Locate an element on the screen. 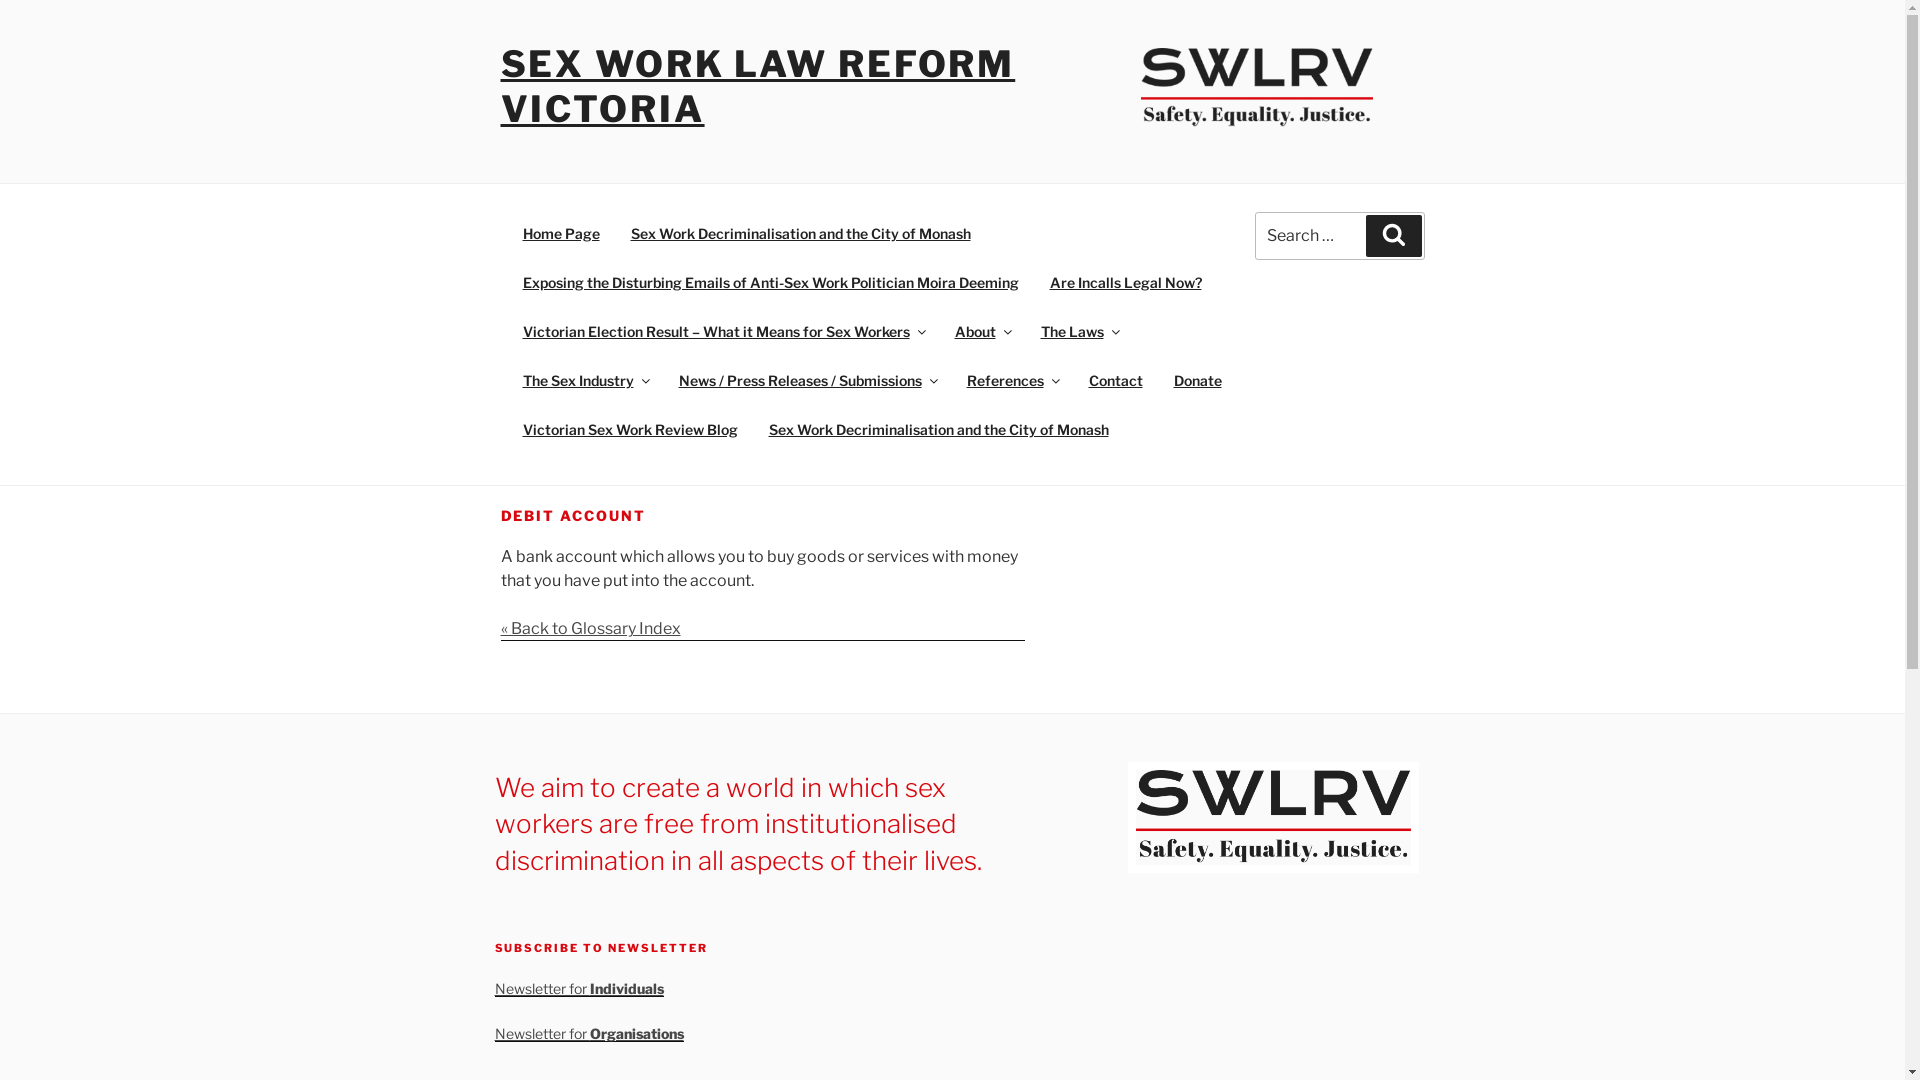 This screenshot has height=1080, width=1920. The Sex Industry is located at coordinates (584, 380).